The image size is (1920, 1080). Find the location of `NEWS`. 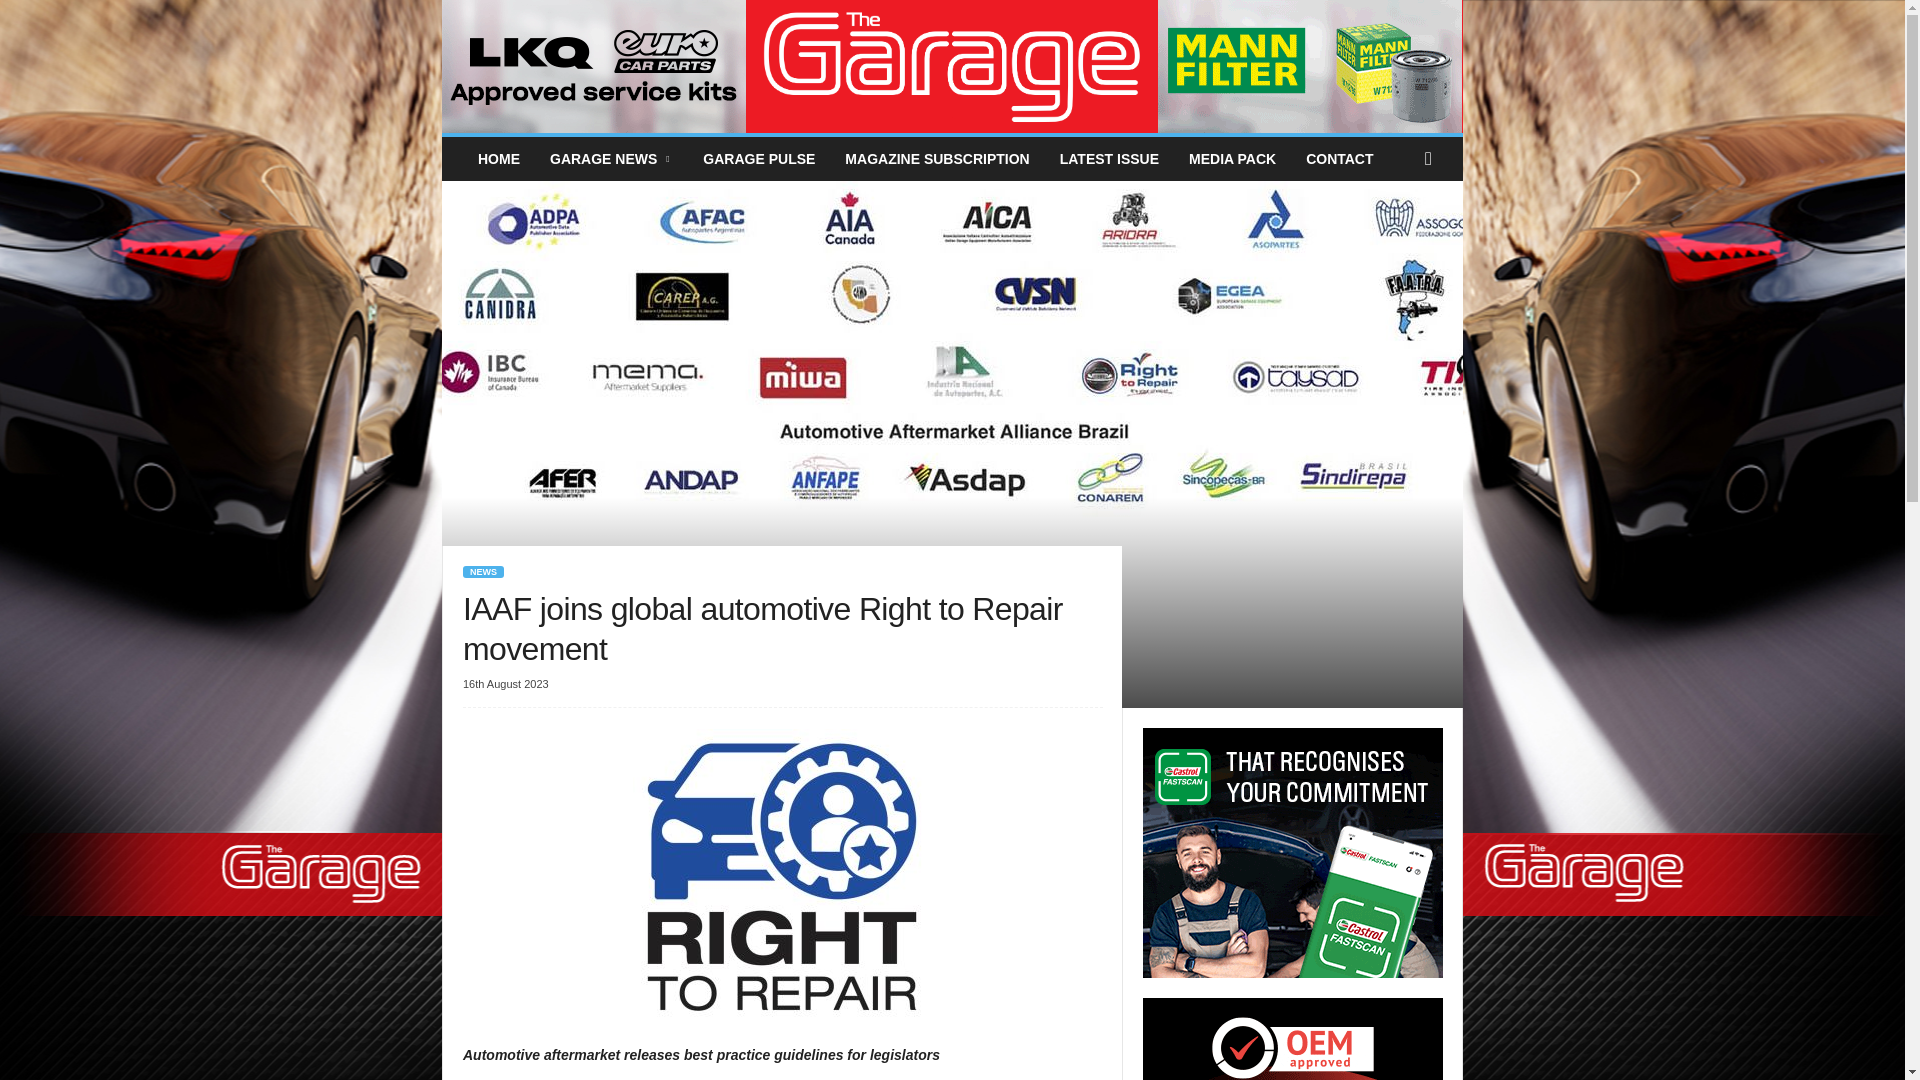

NEWS is located at coordinates (482, 571).